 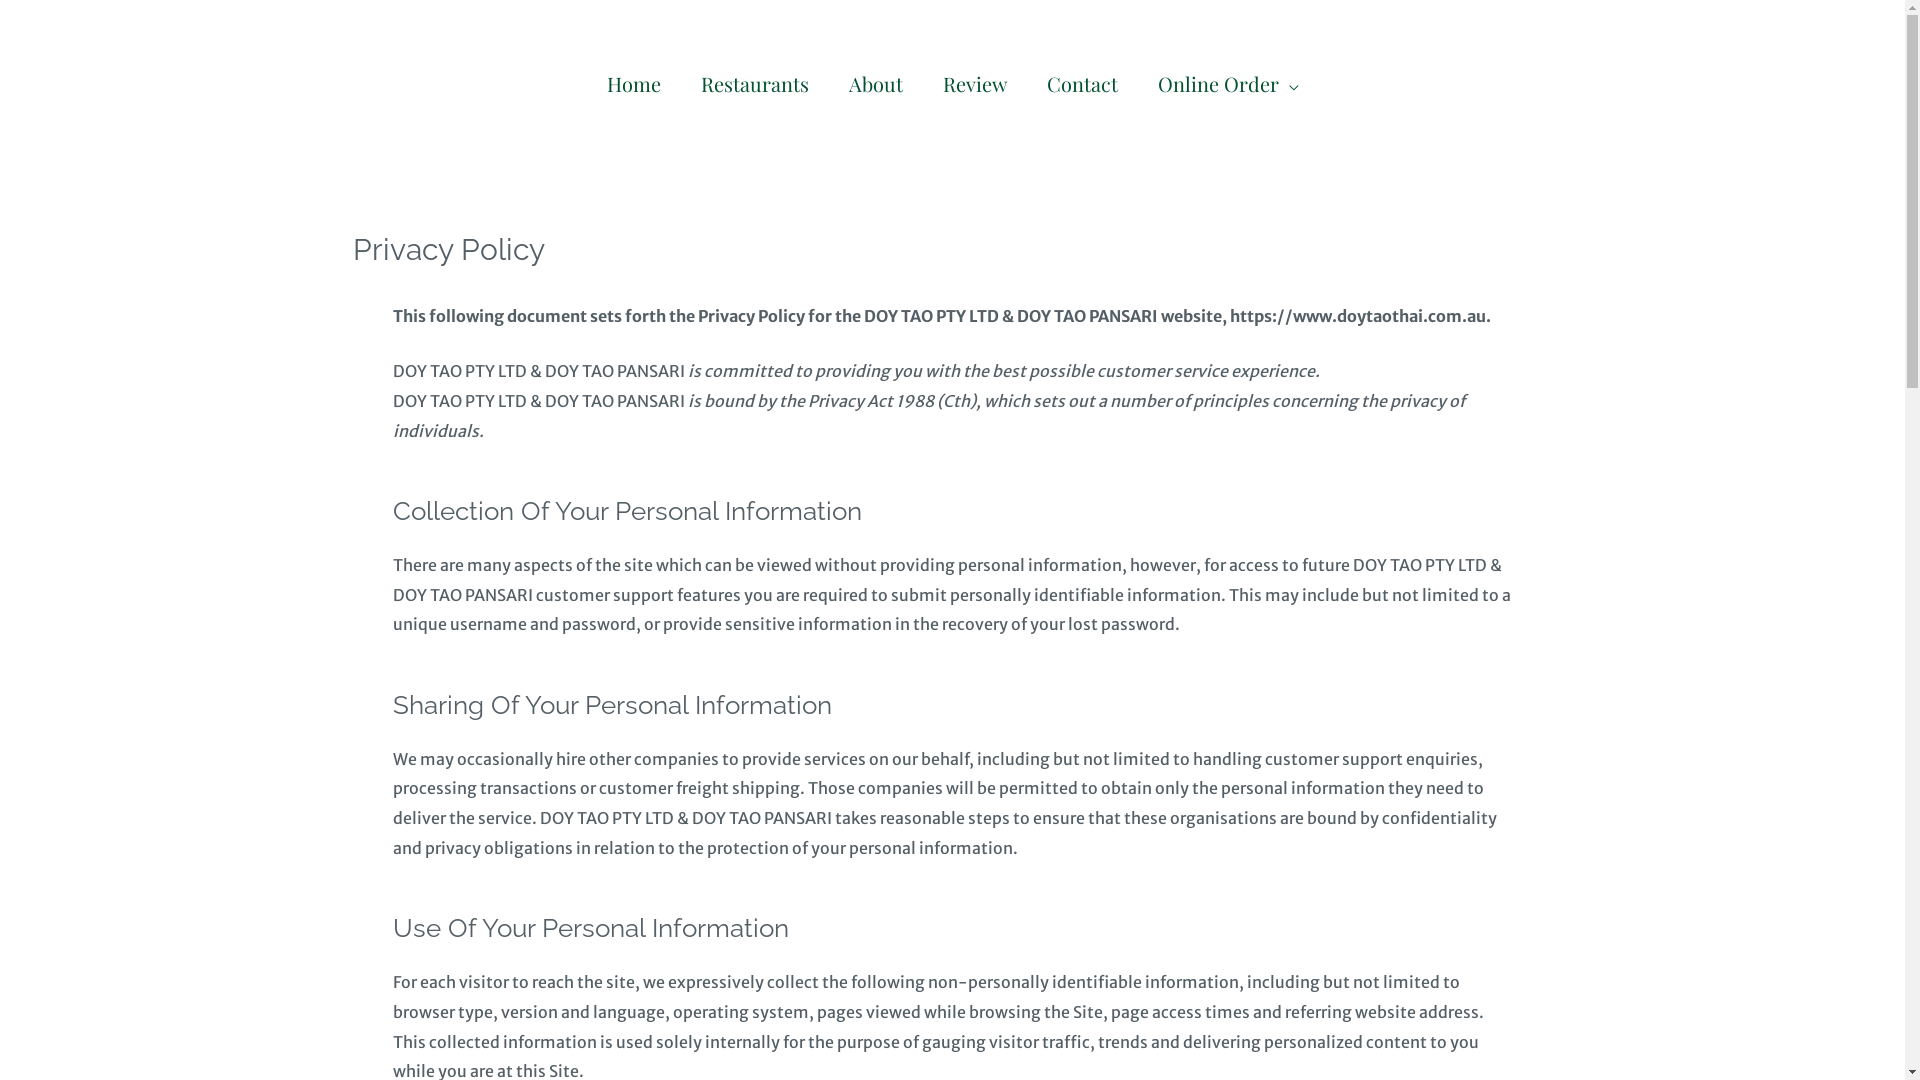 I want to click on Review, so click(x=974, y=82).